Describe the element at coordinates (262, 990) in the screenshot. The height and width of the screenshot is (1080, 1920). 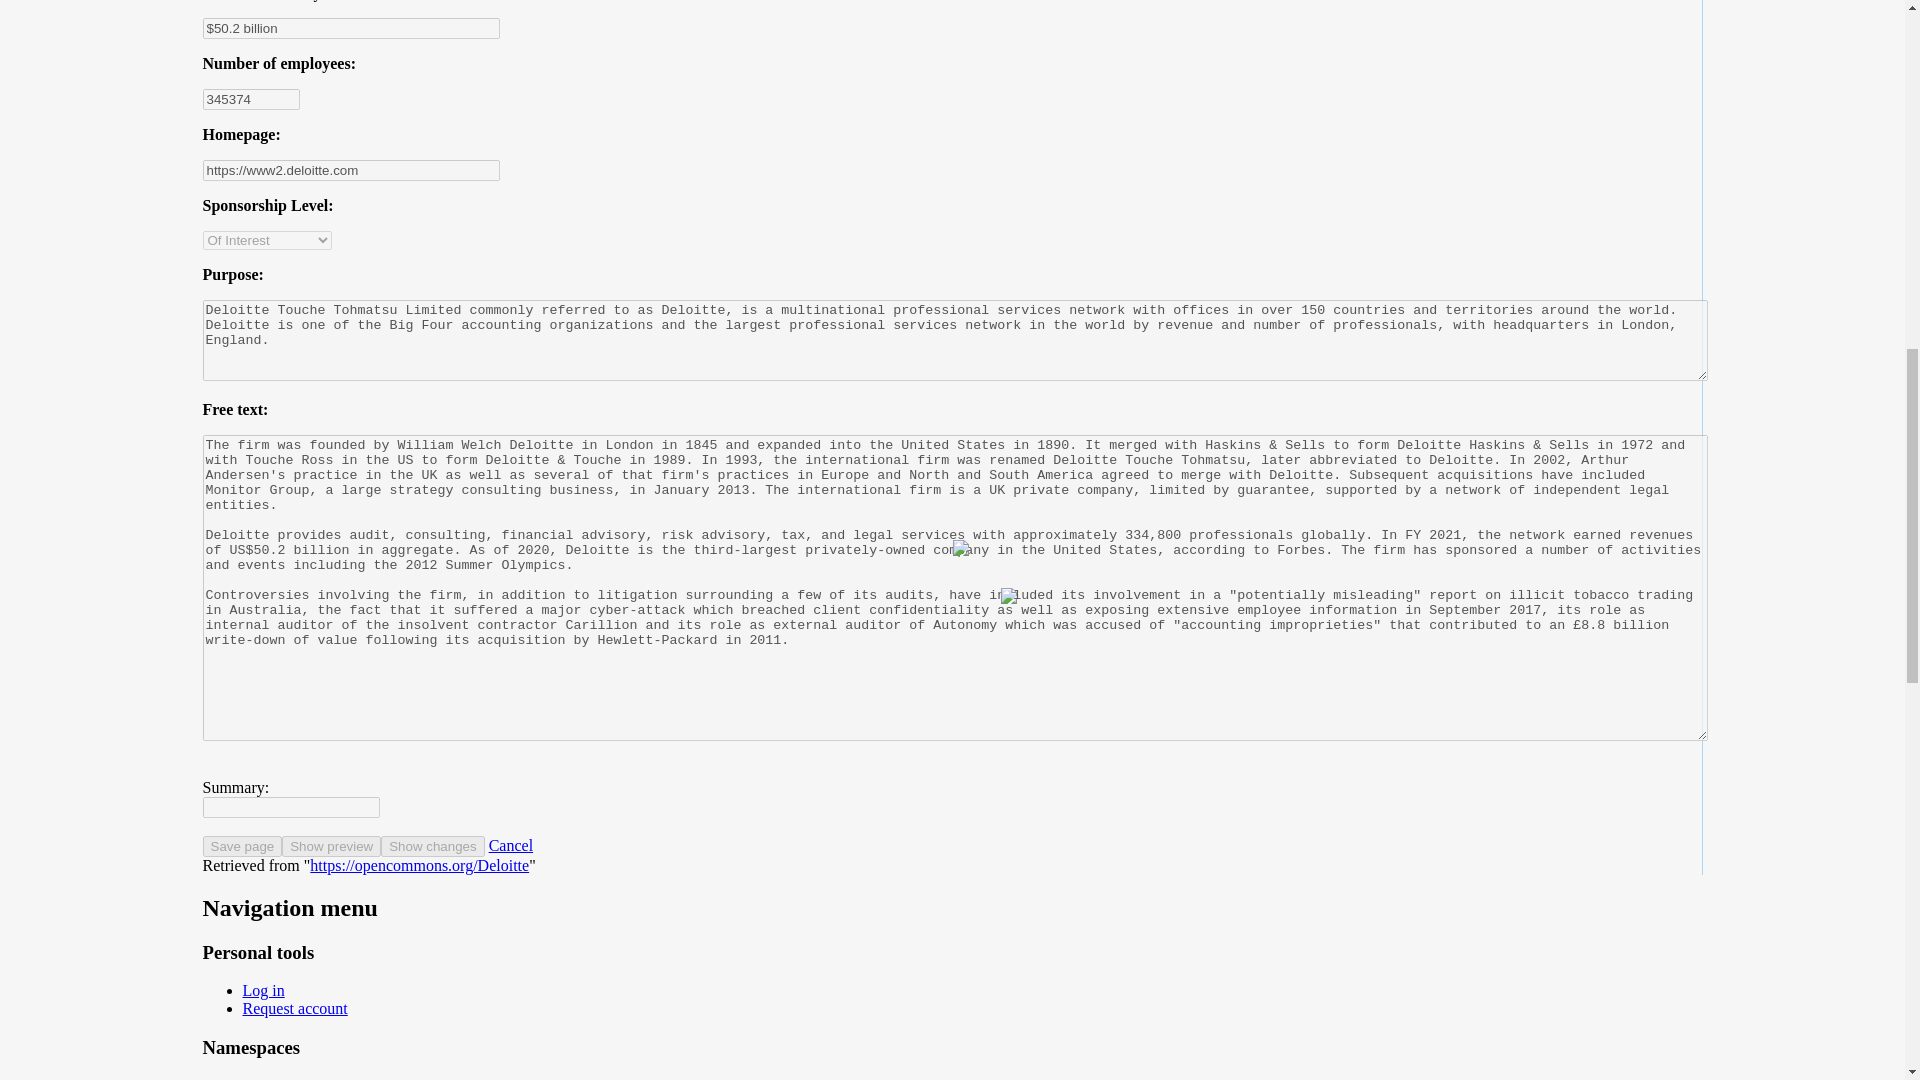
I see `Log in` at that location.